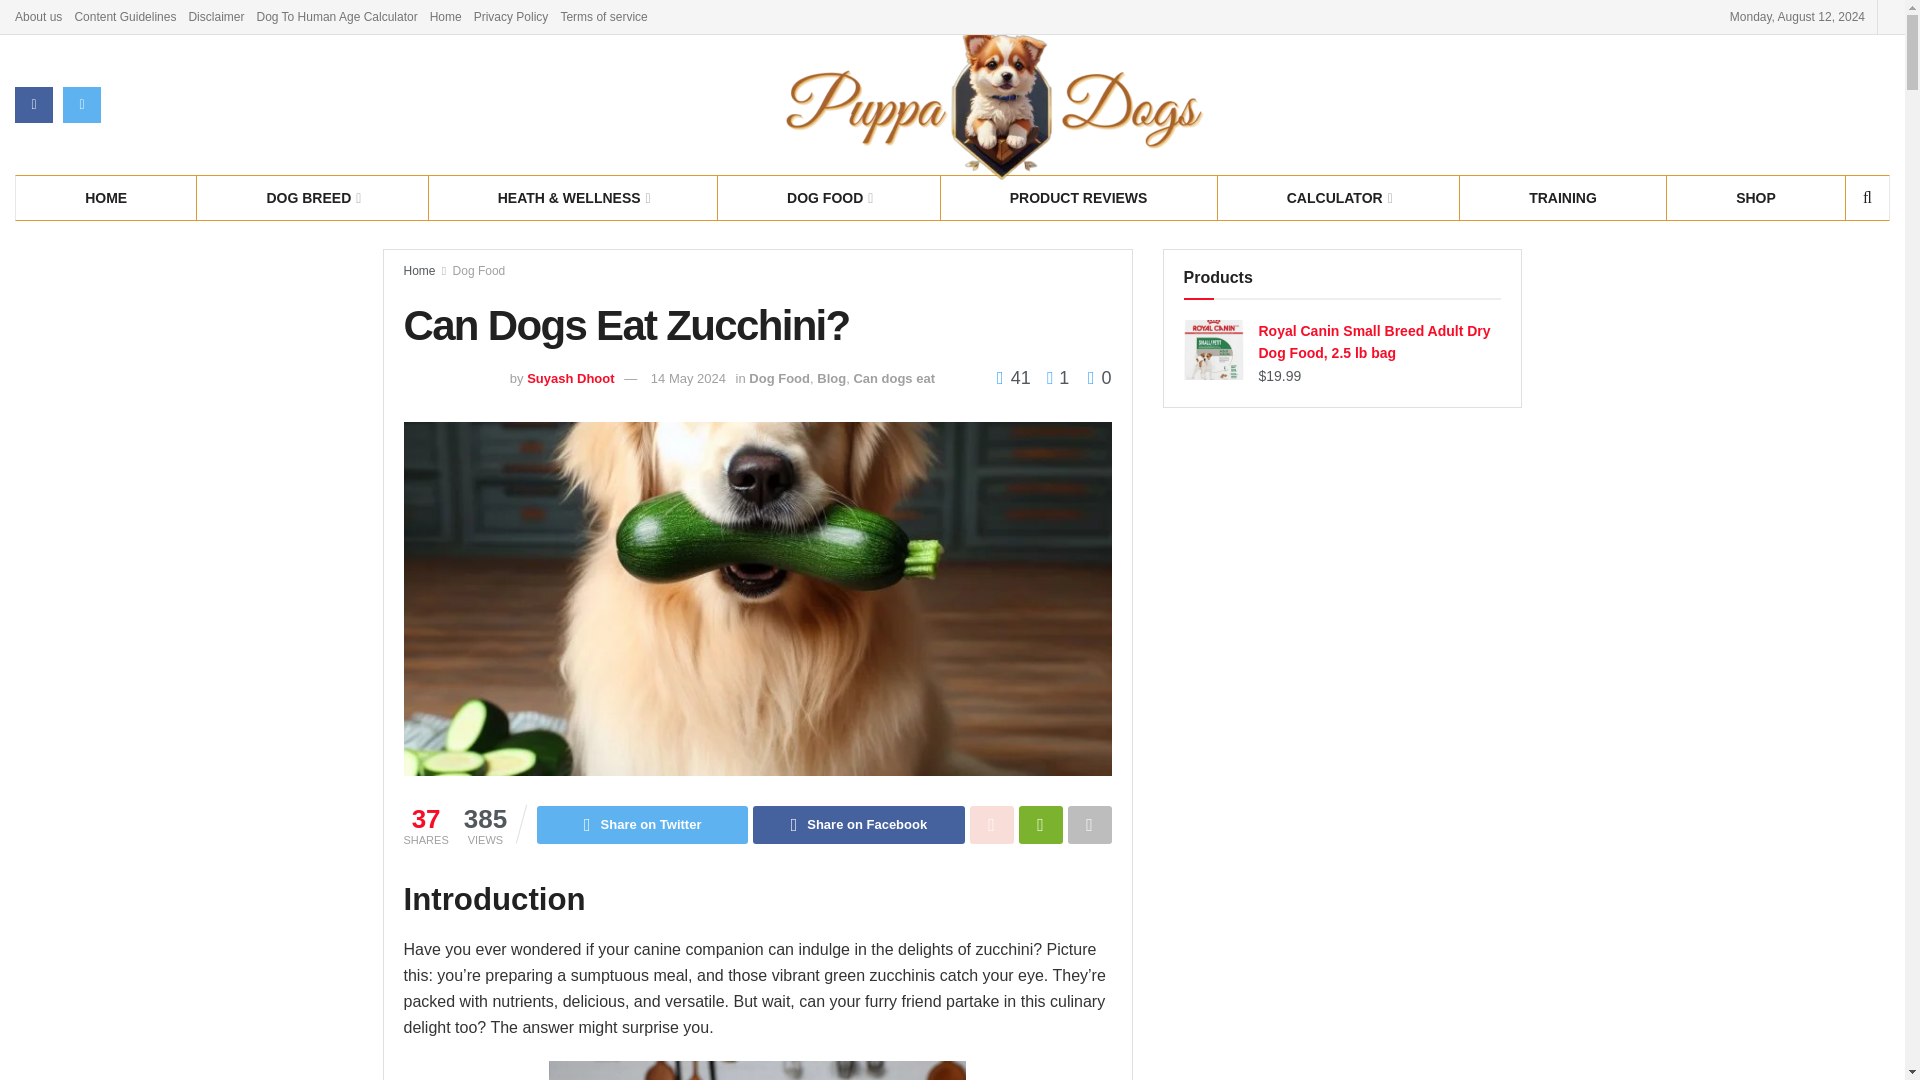  I want to click on DOG BREED, so click(312, 197).